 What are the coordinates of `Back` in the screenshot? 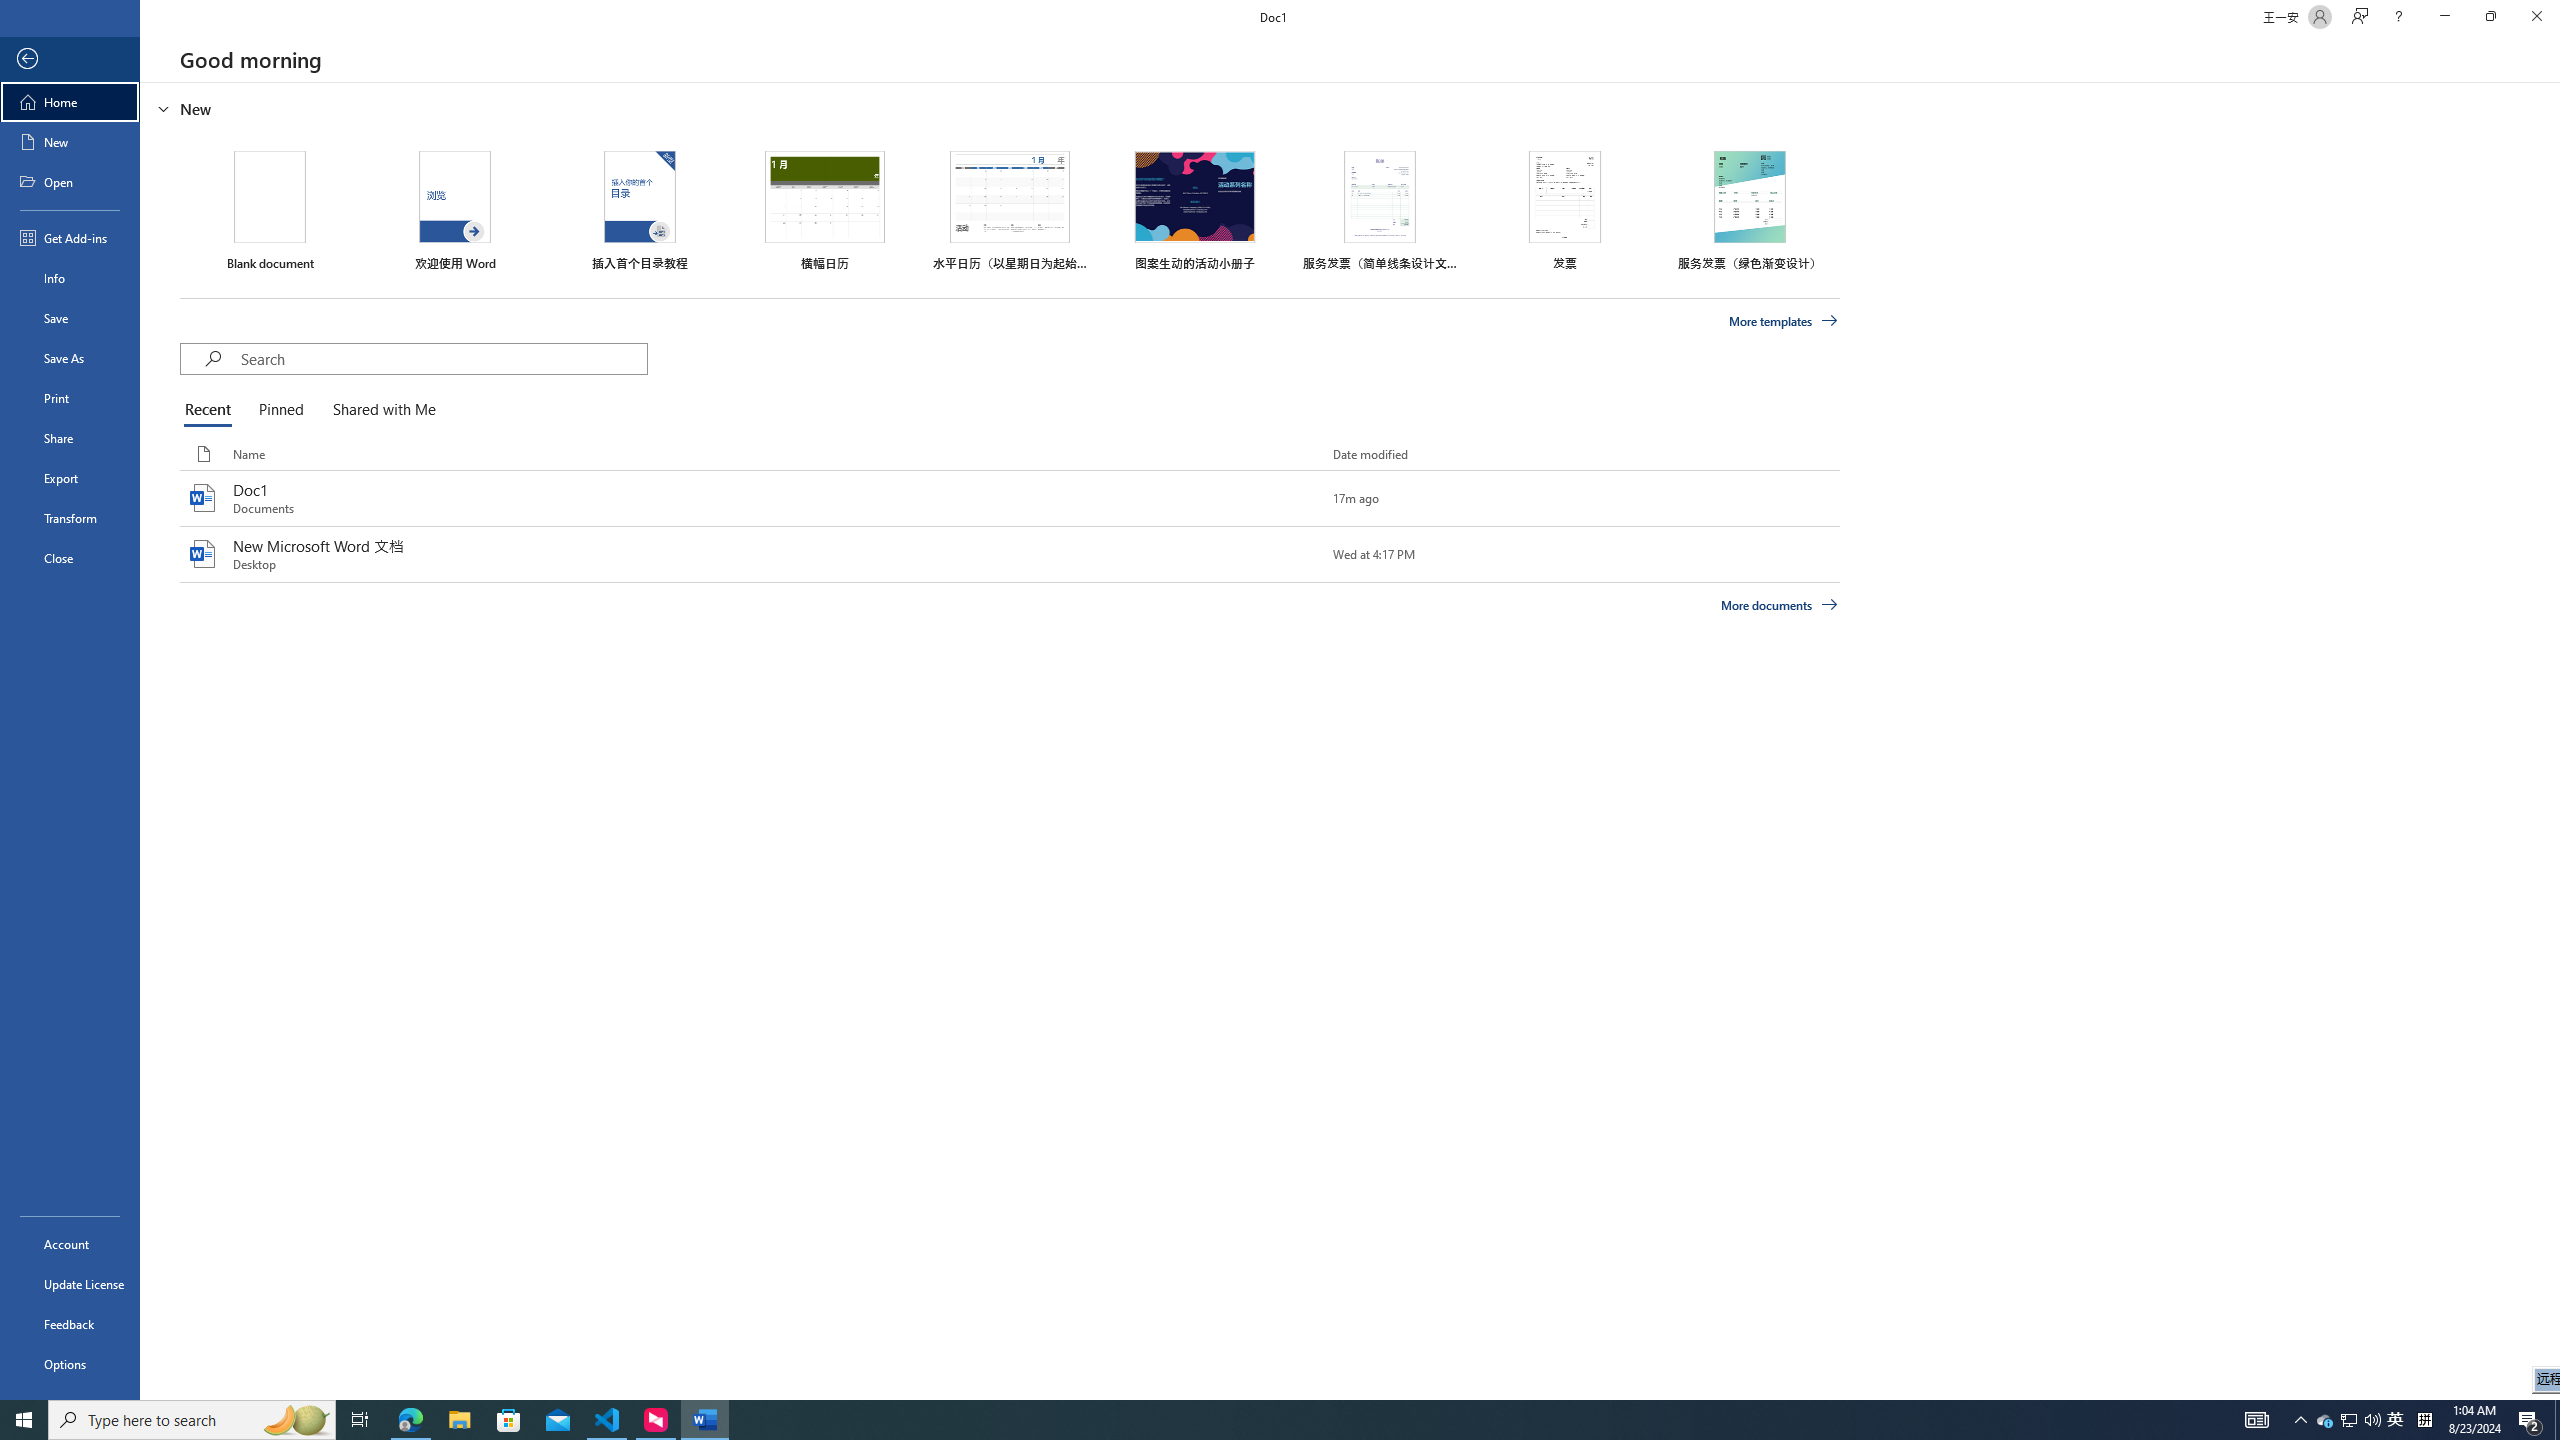 It's located at (70, 60).